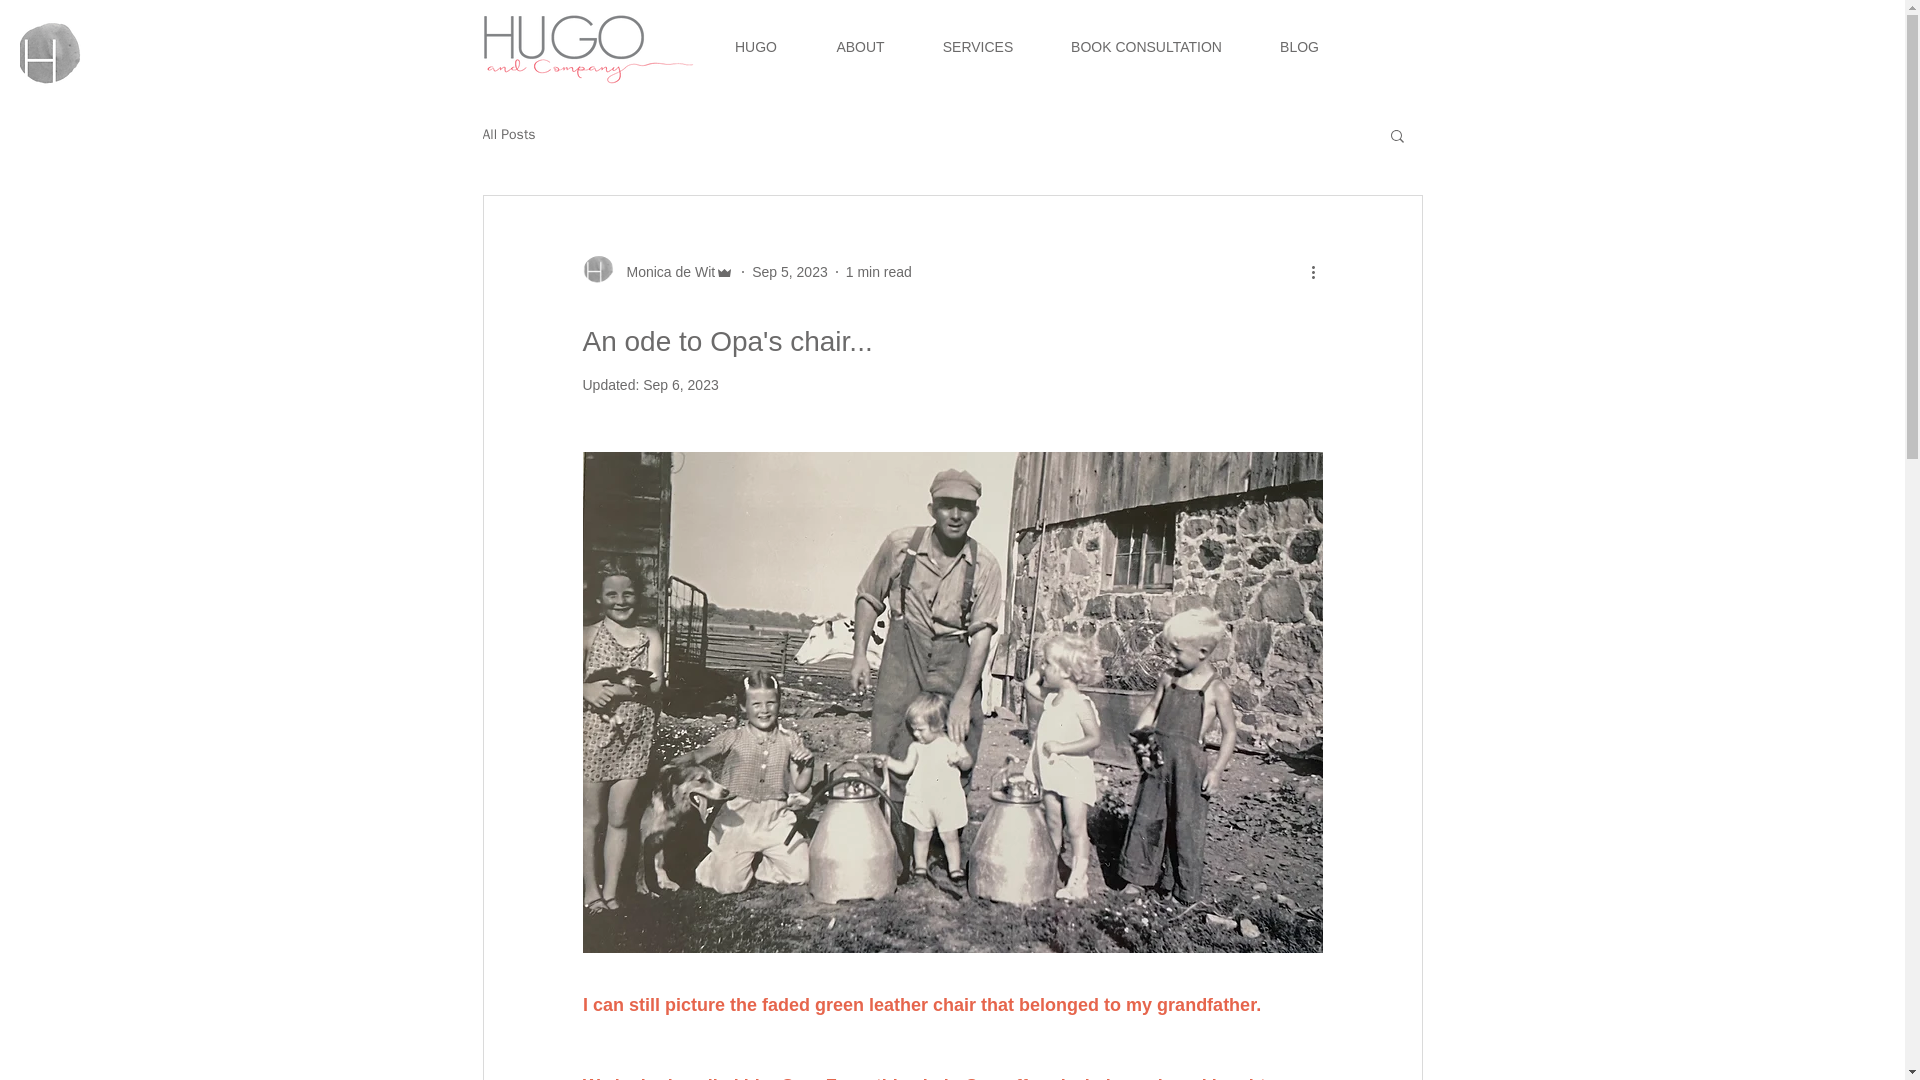  What do you see at coordinates (586, 47) in the screenshot?
I see `Move Management and Transition` at bounding box center [586, 47].